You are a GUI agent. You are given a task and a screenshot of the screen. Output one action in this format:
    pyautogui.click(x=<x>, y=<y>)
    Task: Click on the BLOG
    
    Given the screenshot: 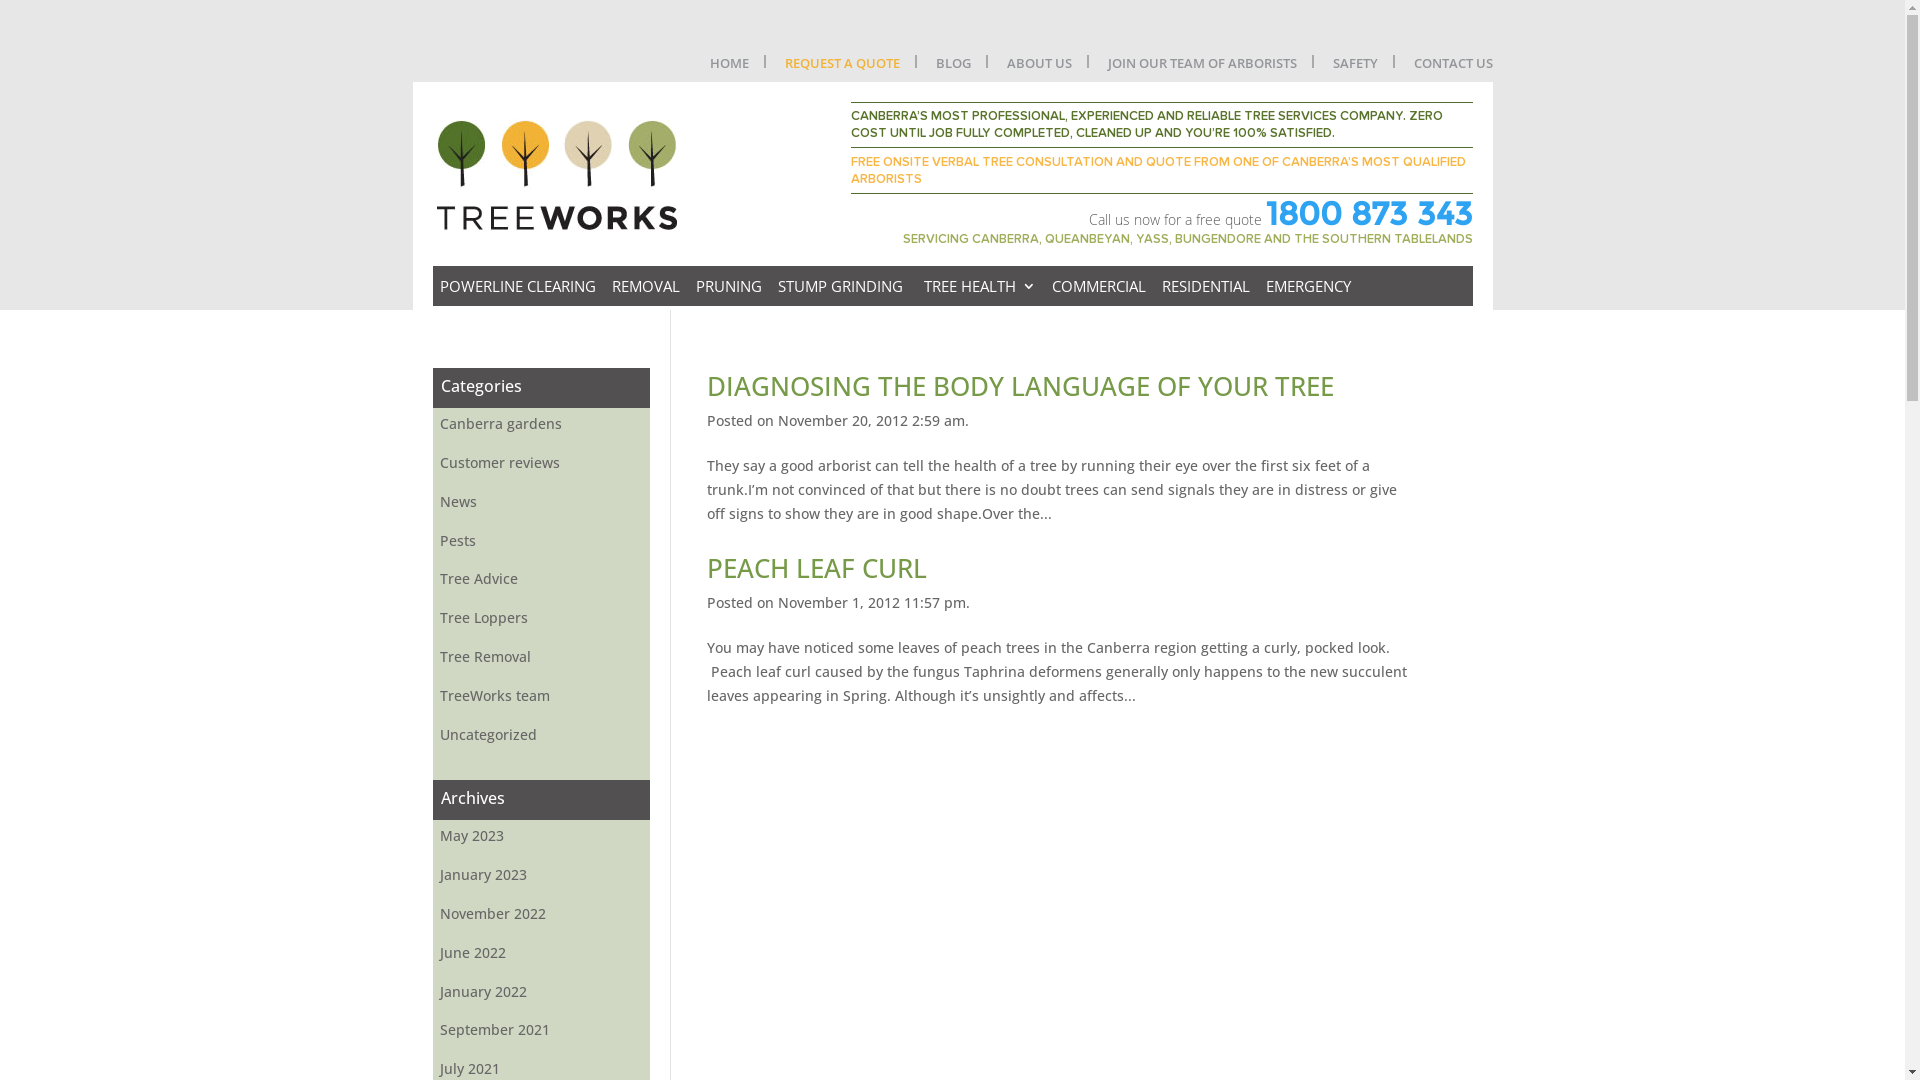 What is the action you would take?
    pyautogui.click(x=954, y=68)
    